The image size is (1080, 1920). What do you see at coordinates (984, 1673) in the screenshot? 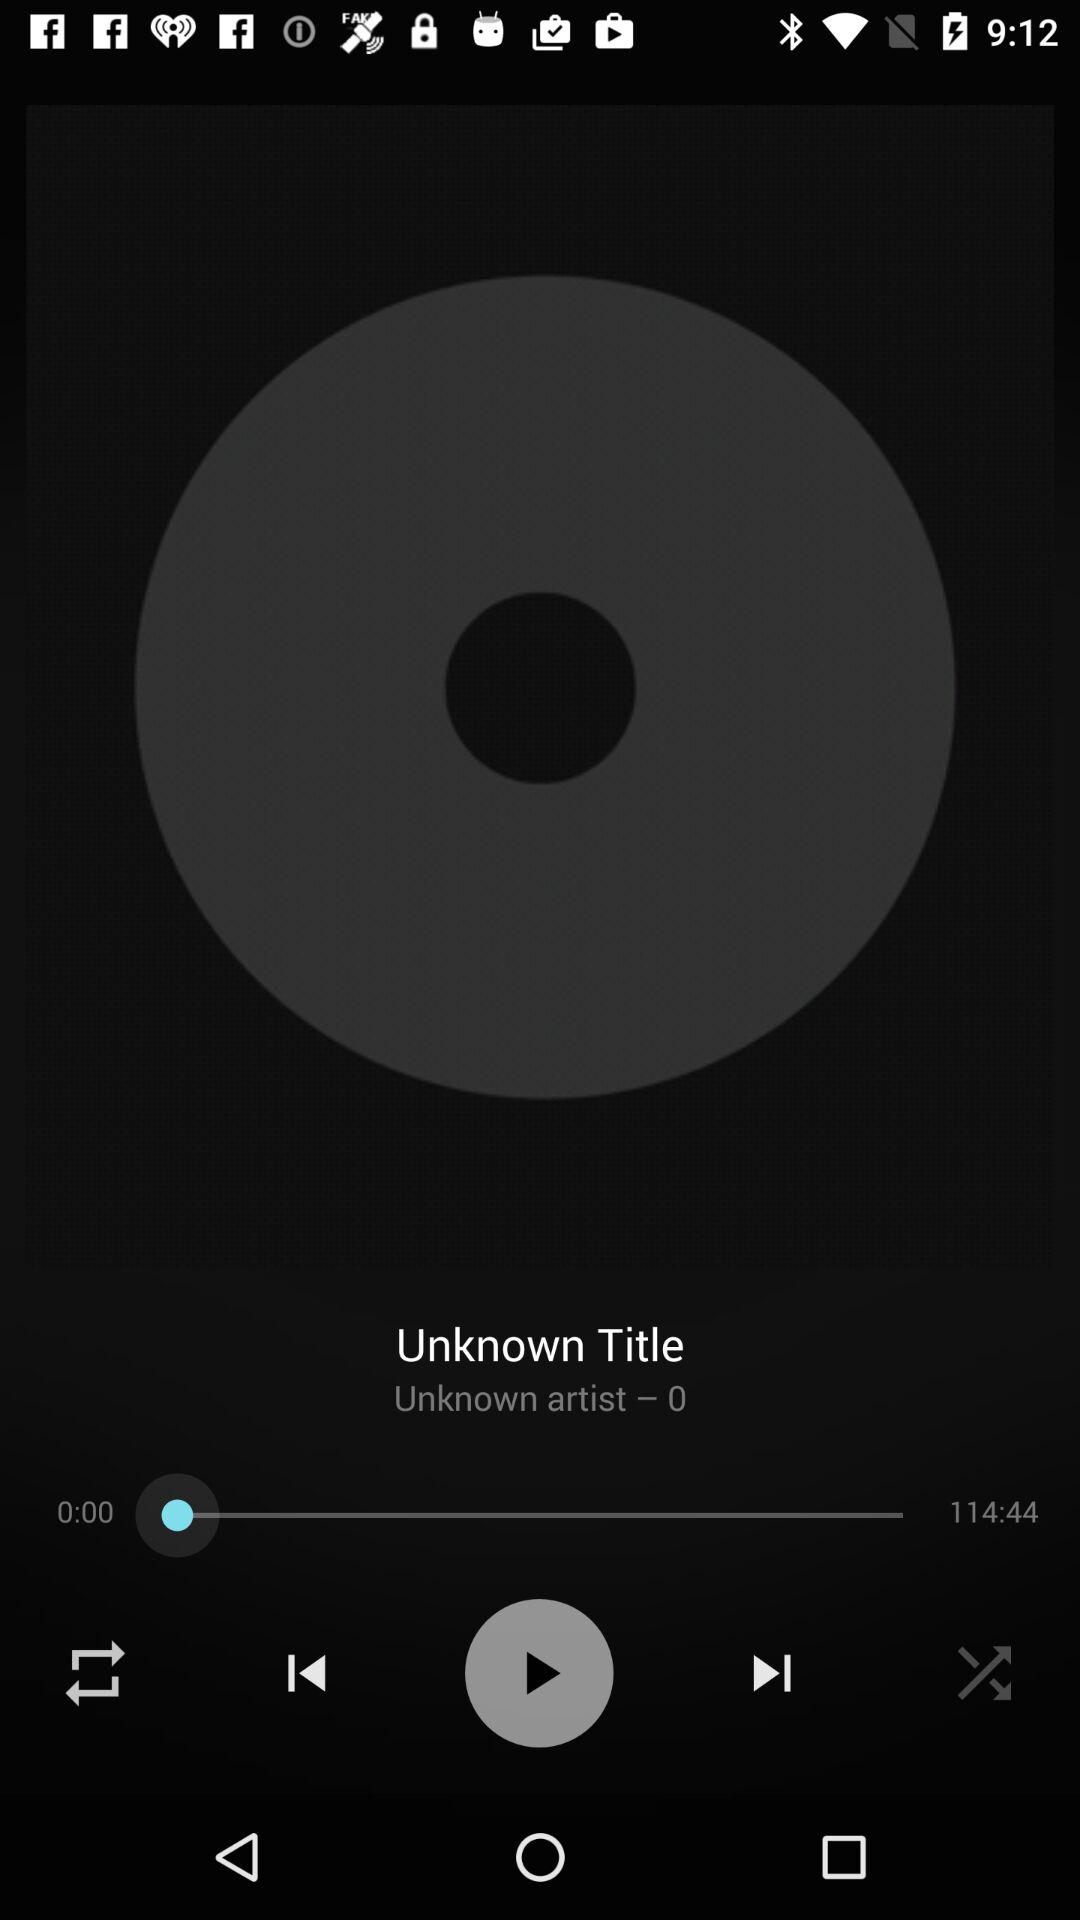
I see `shuffle` at bounding box center [984, 1673].